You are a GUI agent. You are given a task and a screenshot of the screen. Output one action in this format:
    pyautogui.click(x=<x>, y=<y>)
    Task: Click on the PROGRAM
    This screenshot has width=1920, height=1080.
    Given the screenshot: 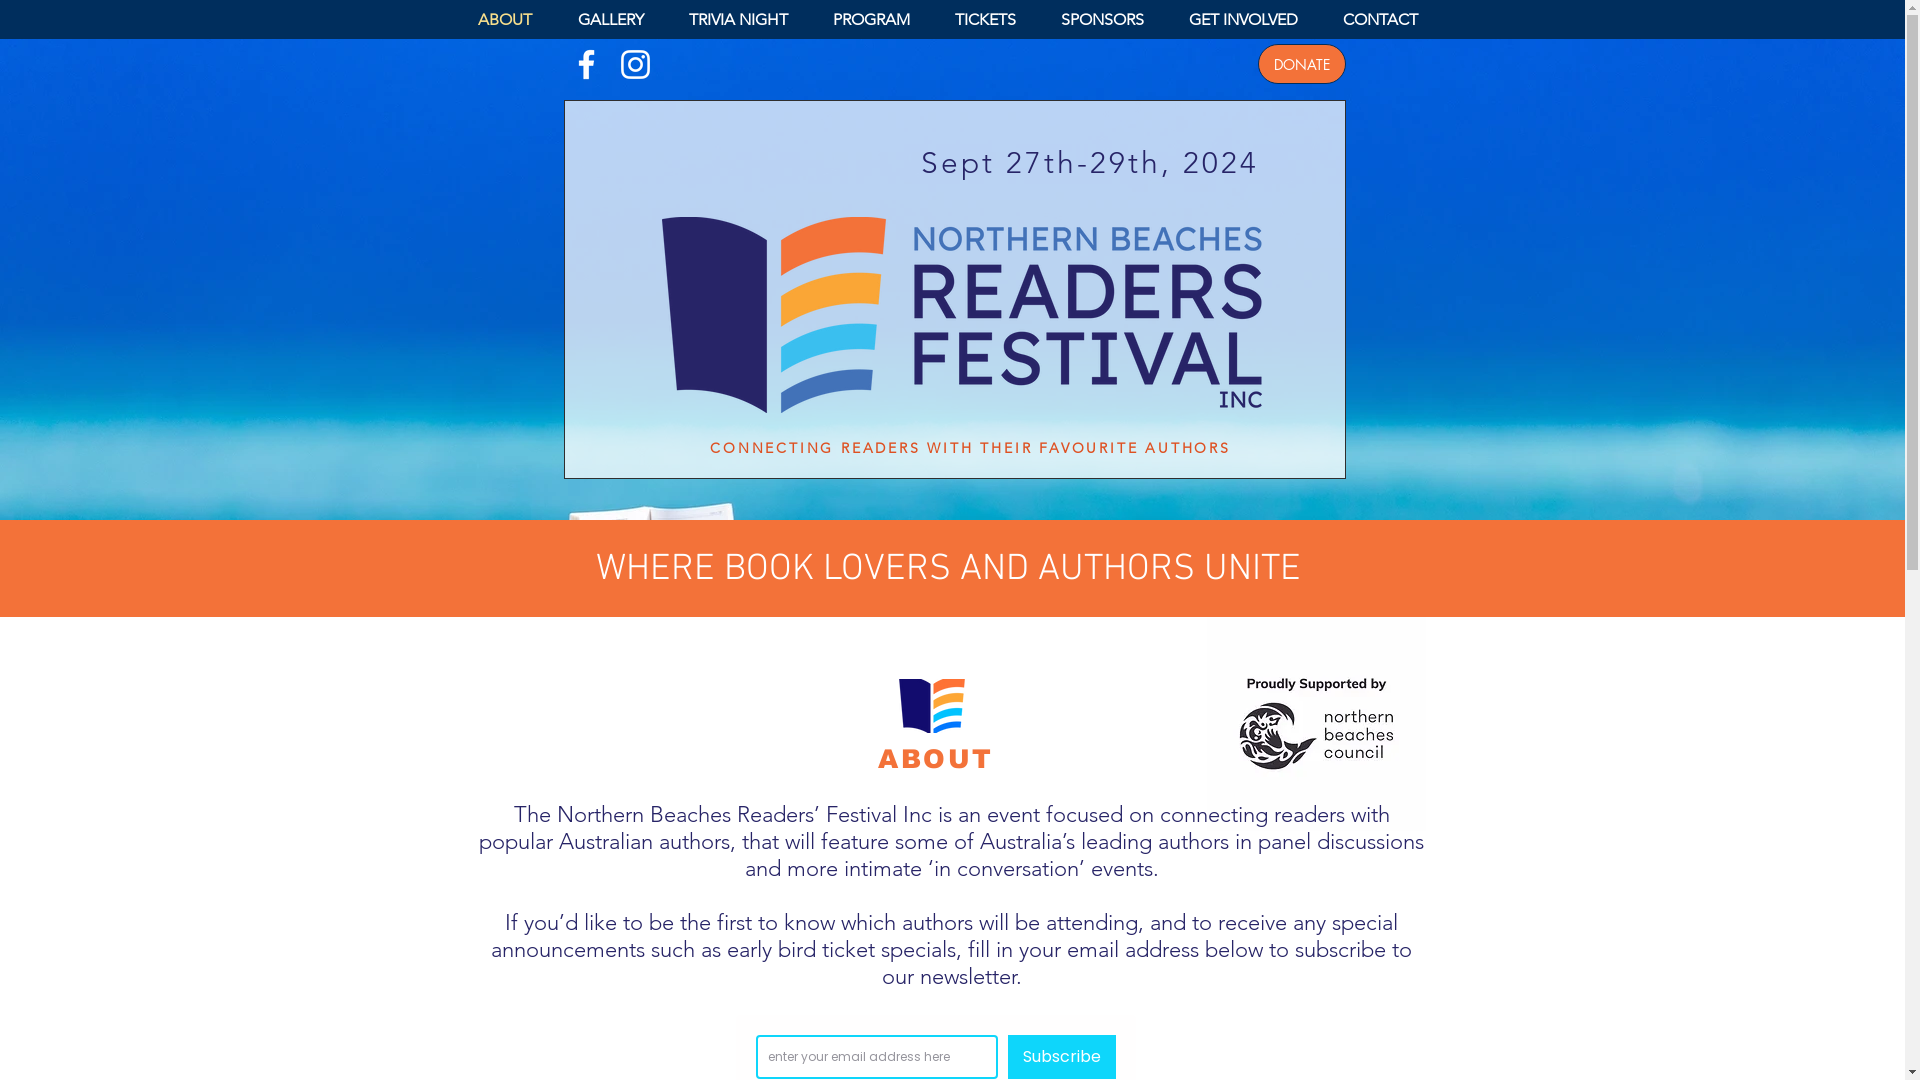 What is the action you would take?
    pyautogui.click(x=879, y=20)
    